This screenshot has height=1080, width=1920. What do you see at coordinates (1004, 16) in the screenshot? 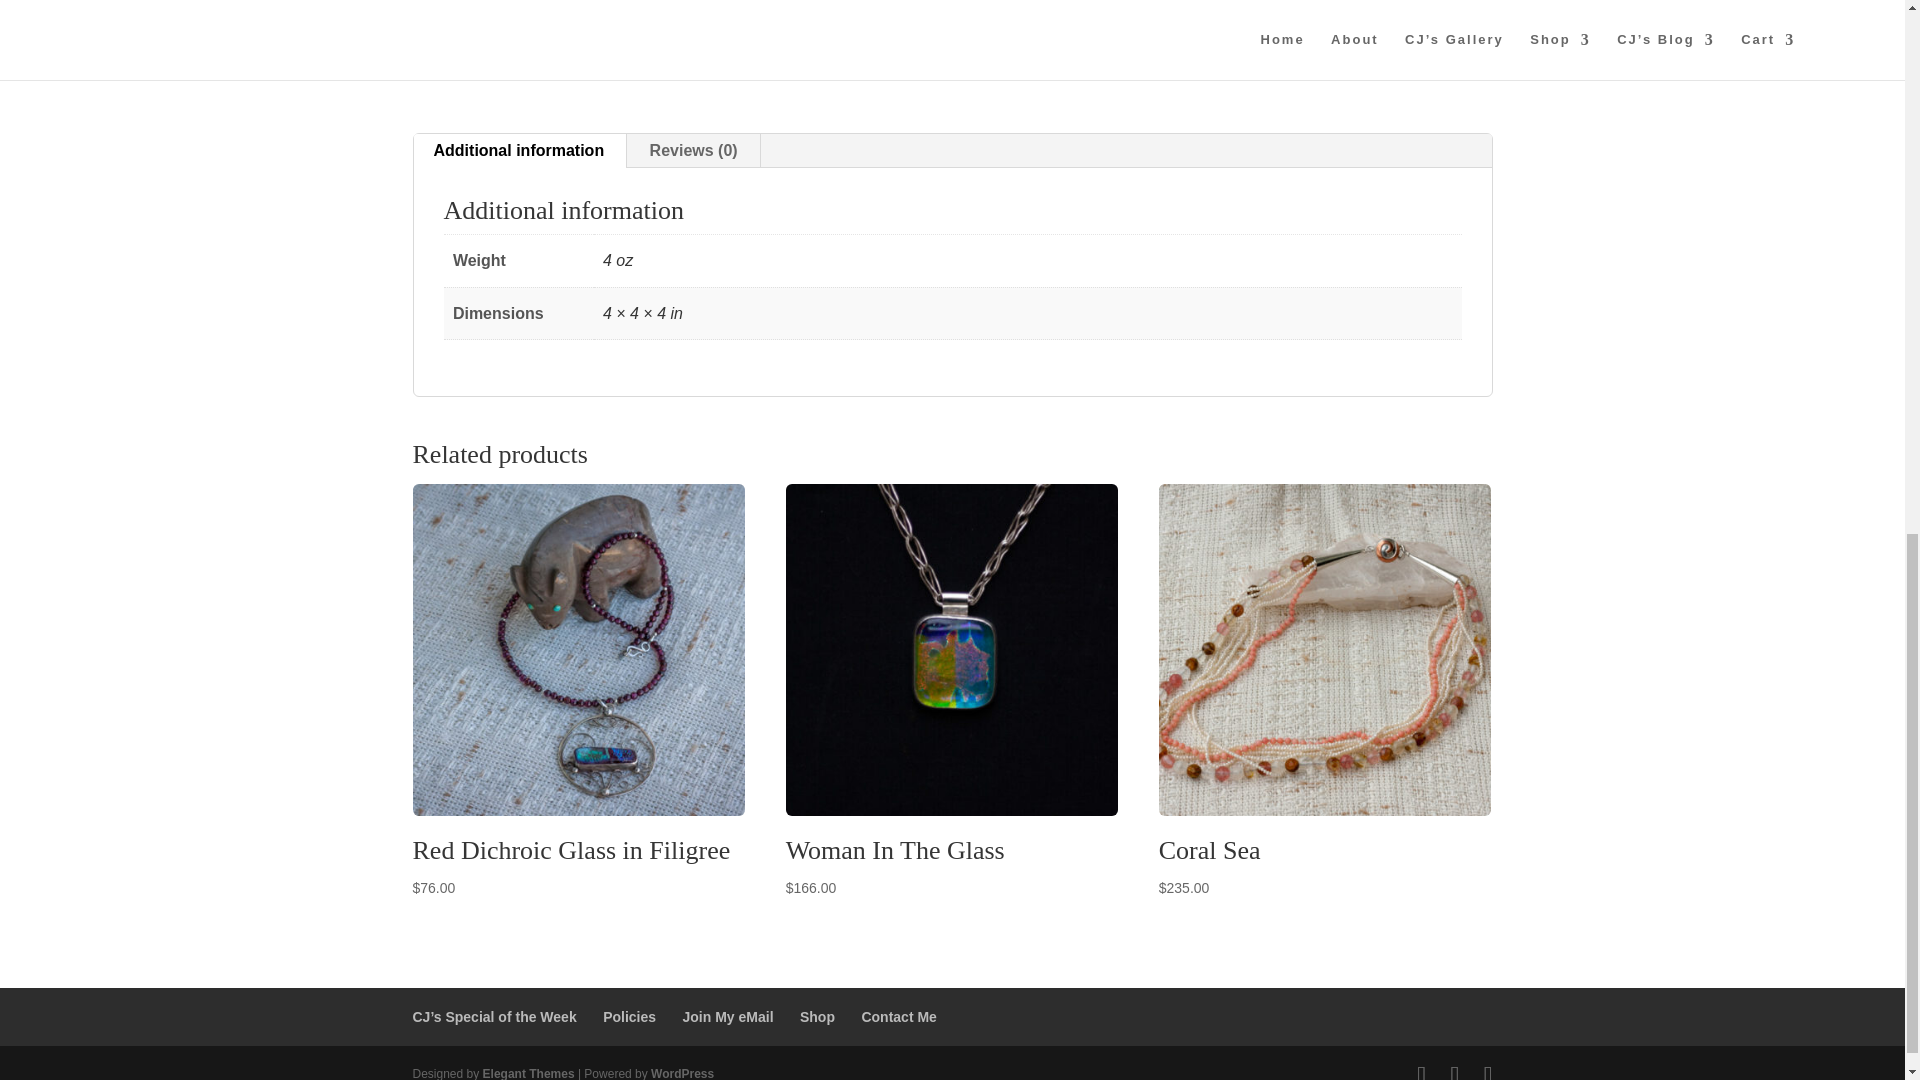
I see `1` at bounding box center [1004, 16].